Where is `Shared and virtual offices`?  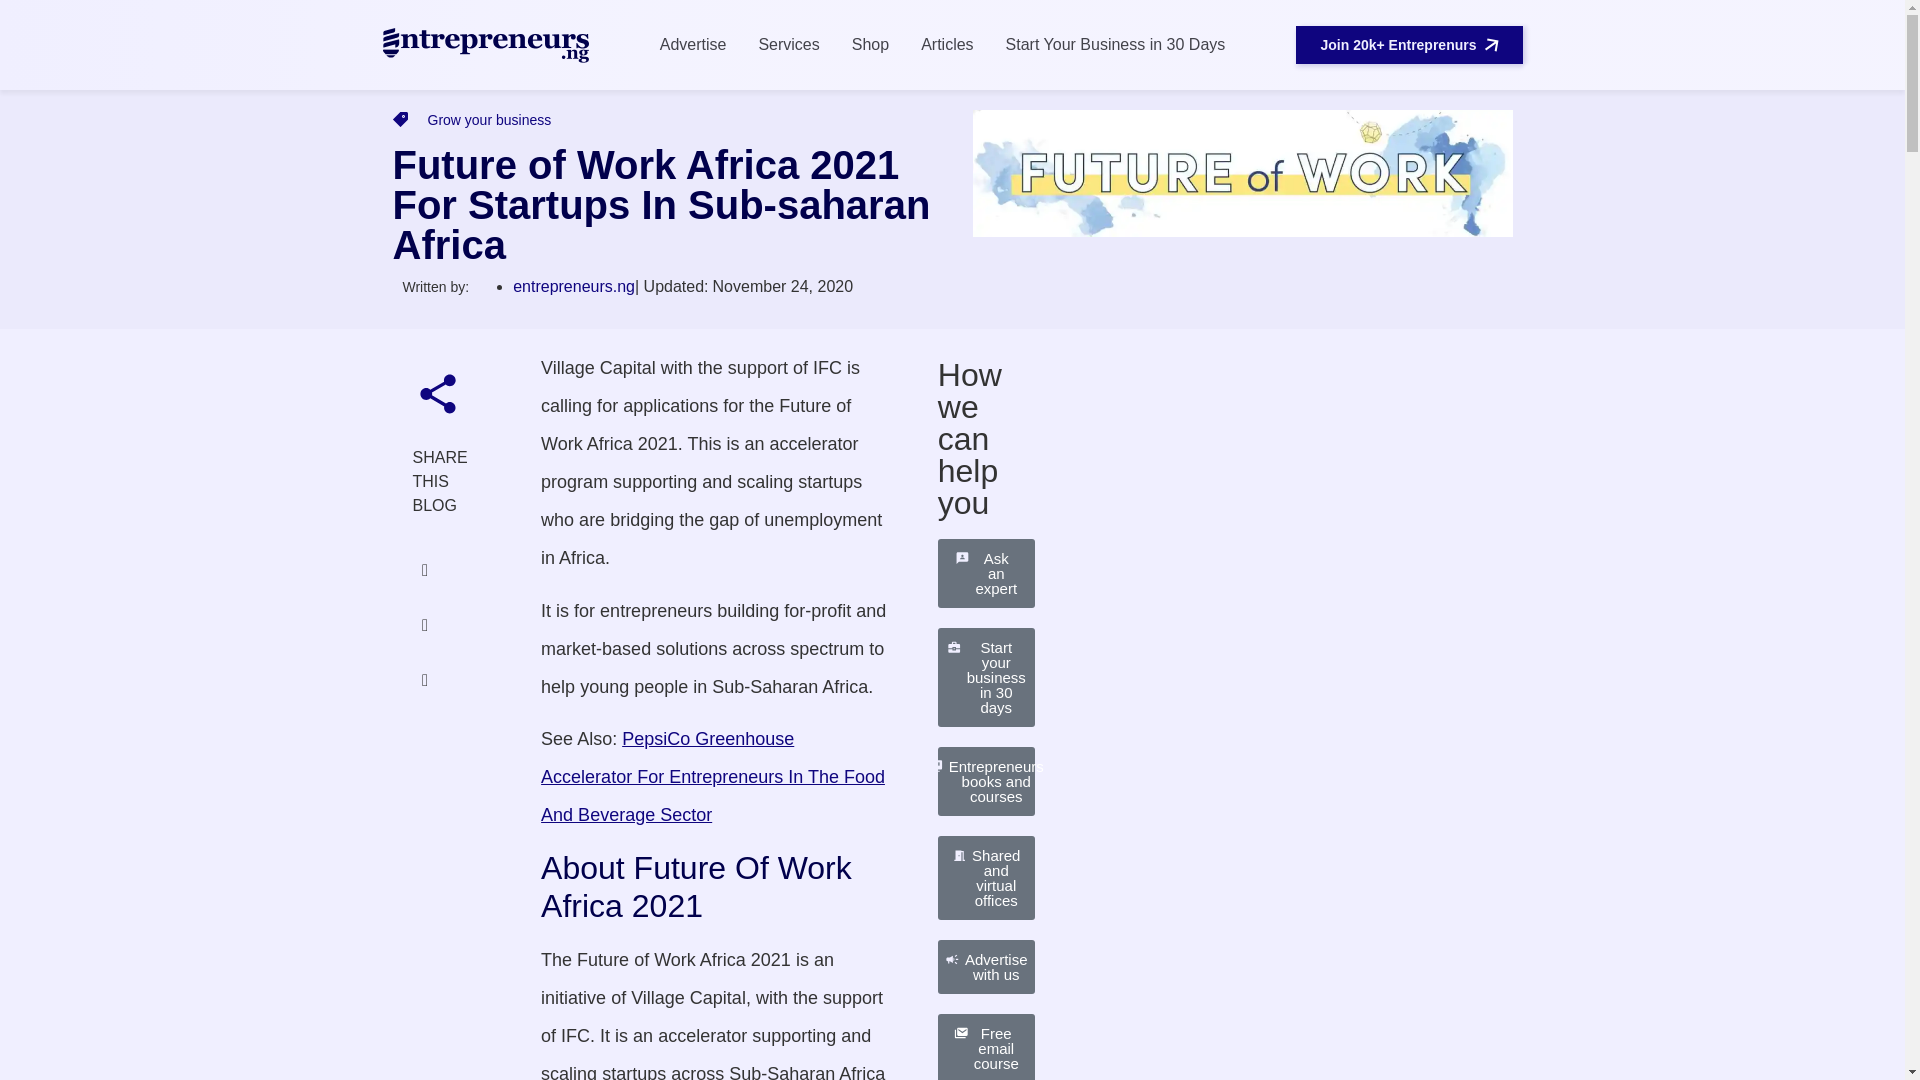
Shared and virtual offices is located at coordinates (986, 878).